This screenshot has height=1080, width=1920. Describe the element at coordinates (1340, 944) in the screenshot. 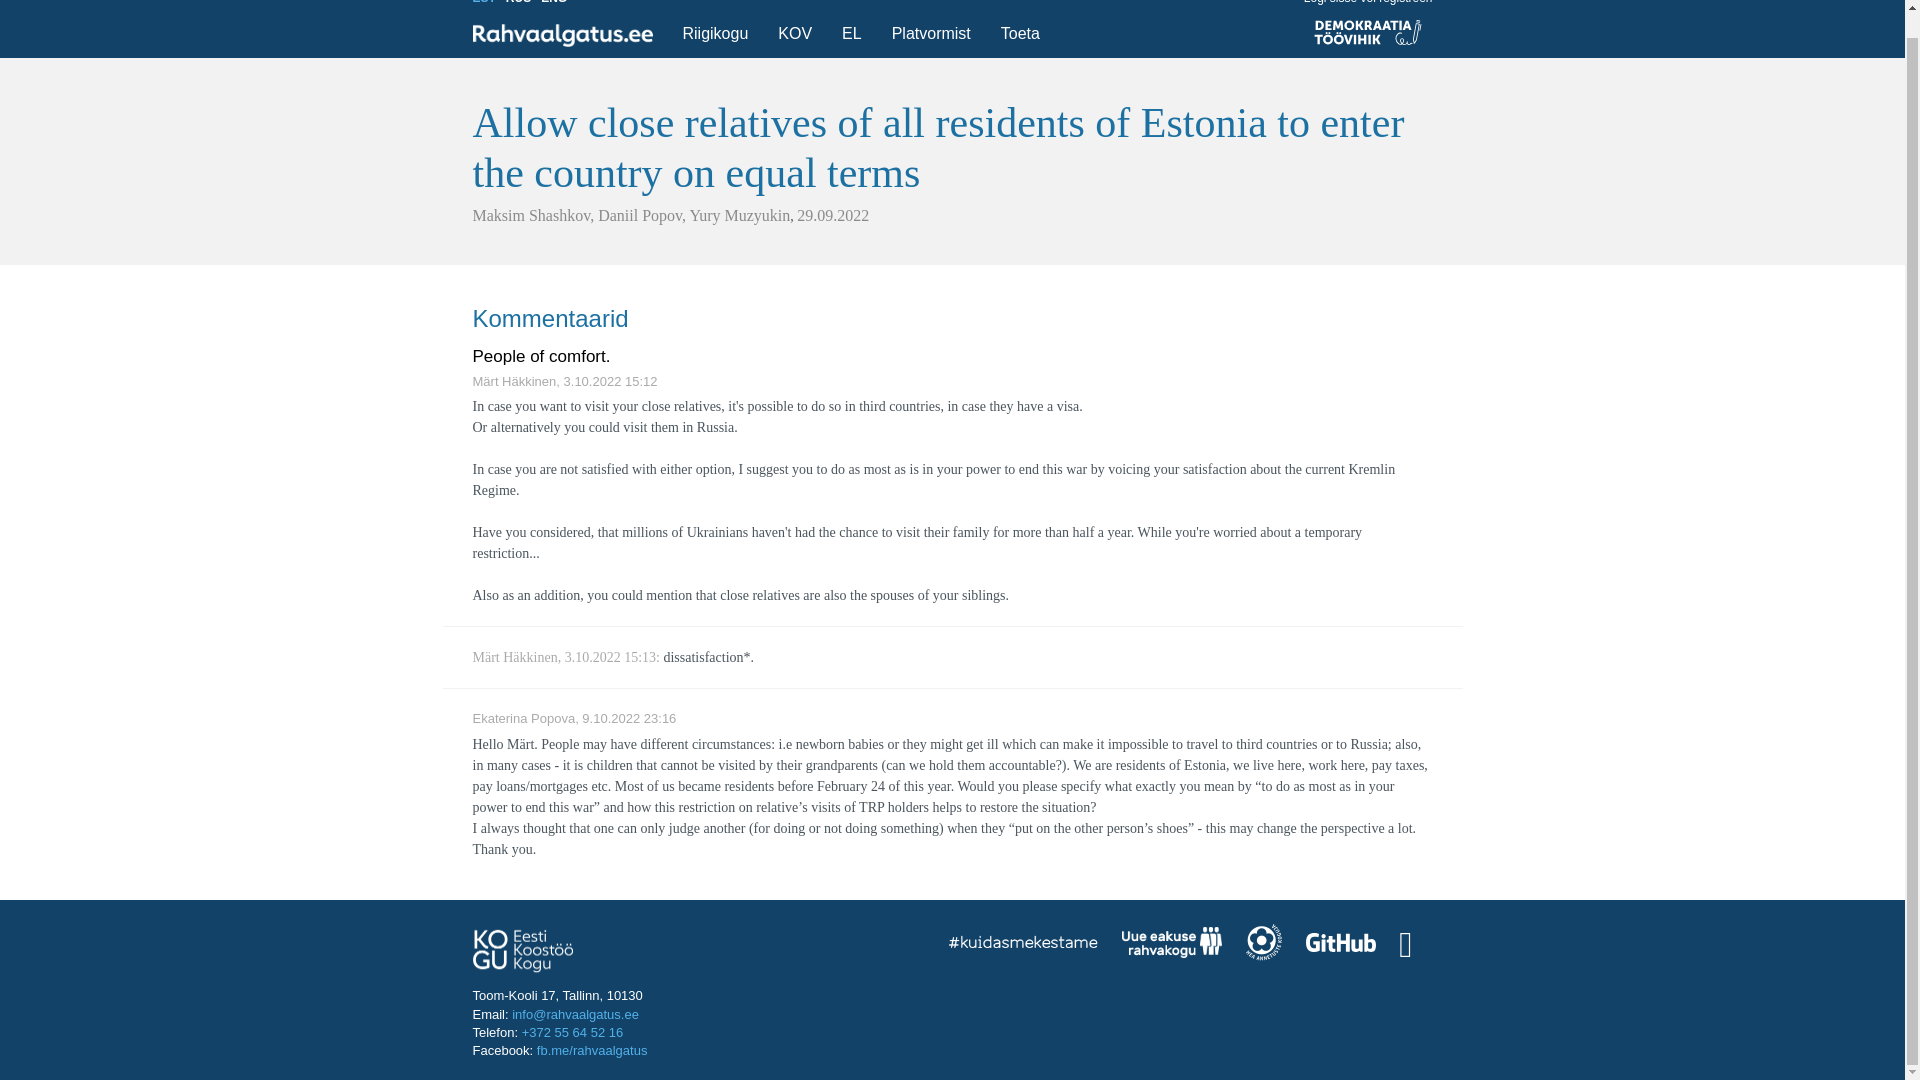

I see `Rahvaalgatuse arendus toimub GitHubis.` at that location.